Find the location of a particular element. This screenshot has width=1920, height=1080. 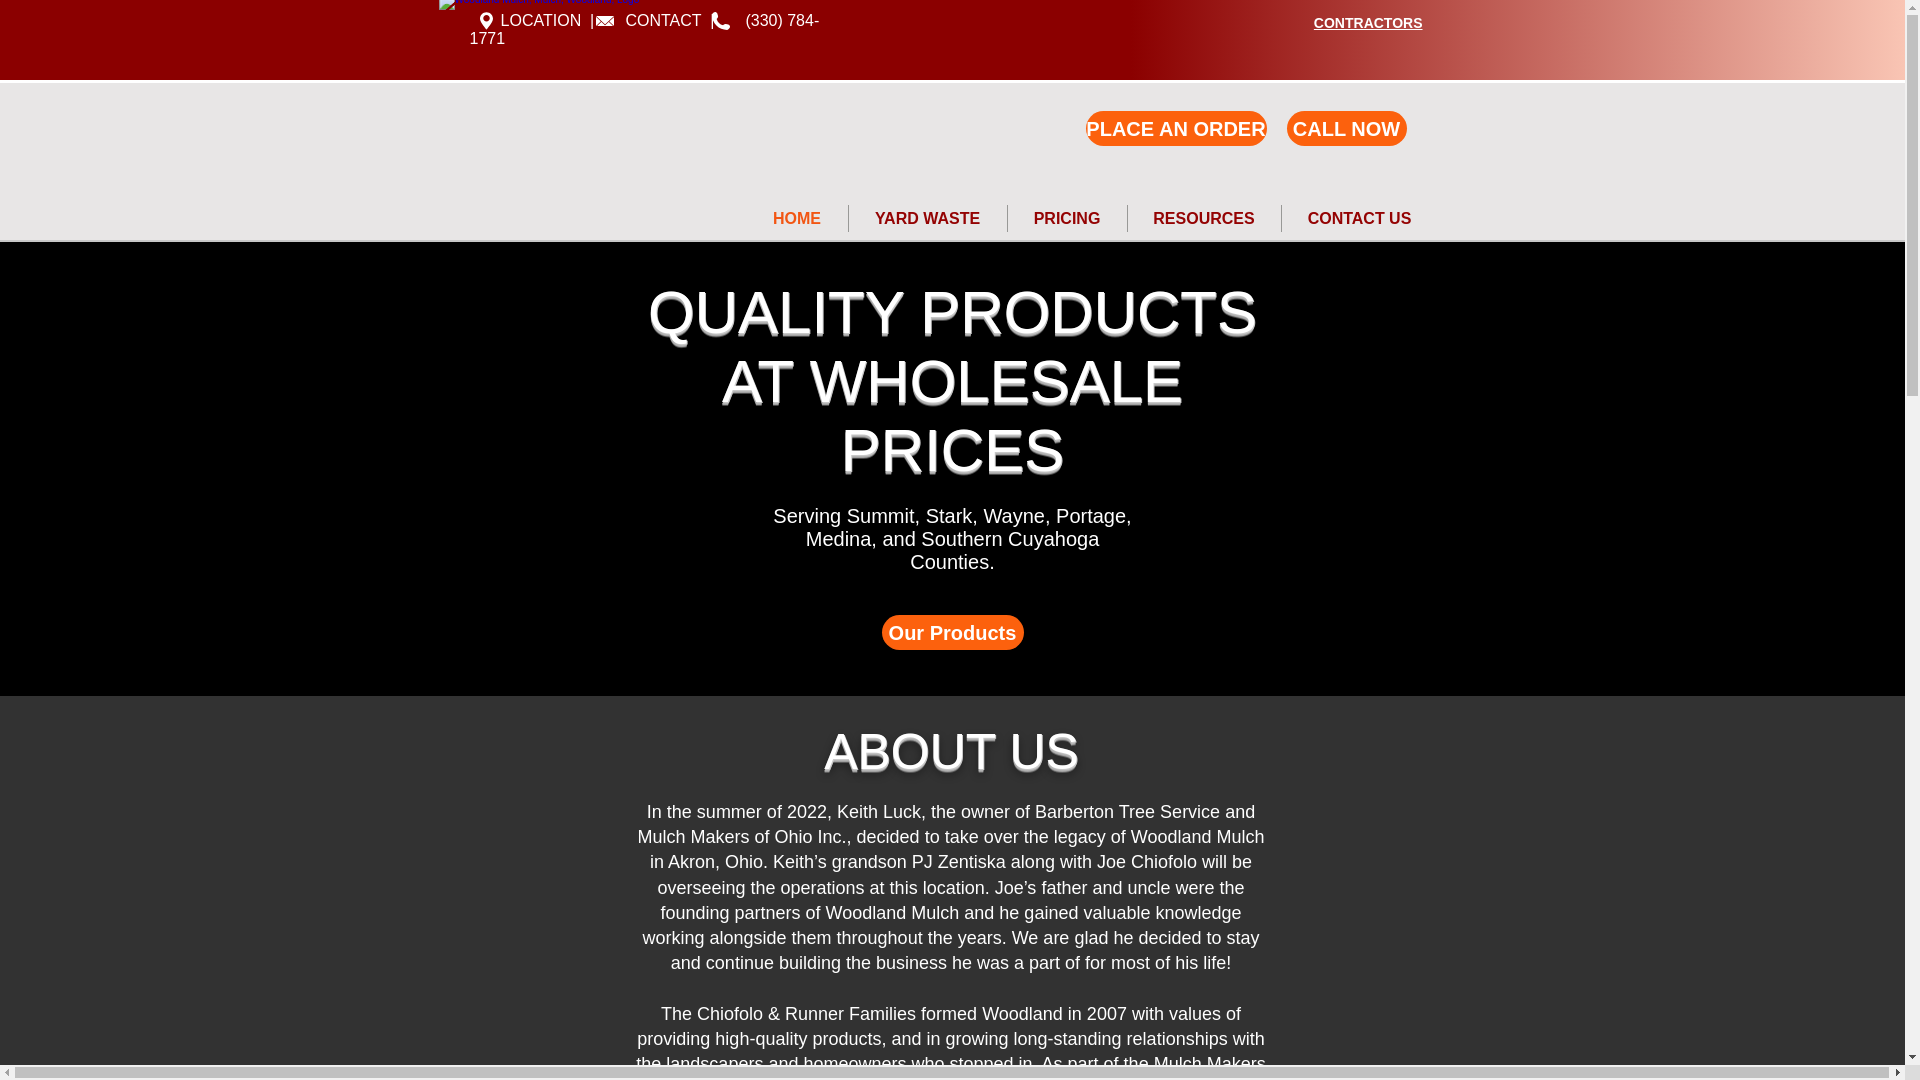

CONTRACTORS is located at coordinates (1368, 23).